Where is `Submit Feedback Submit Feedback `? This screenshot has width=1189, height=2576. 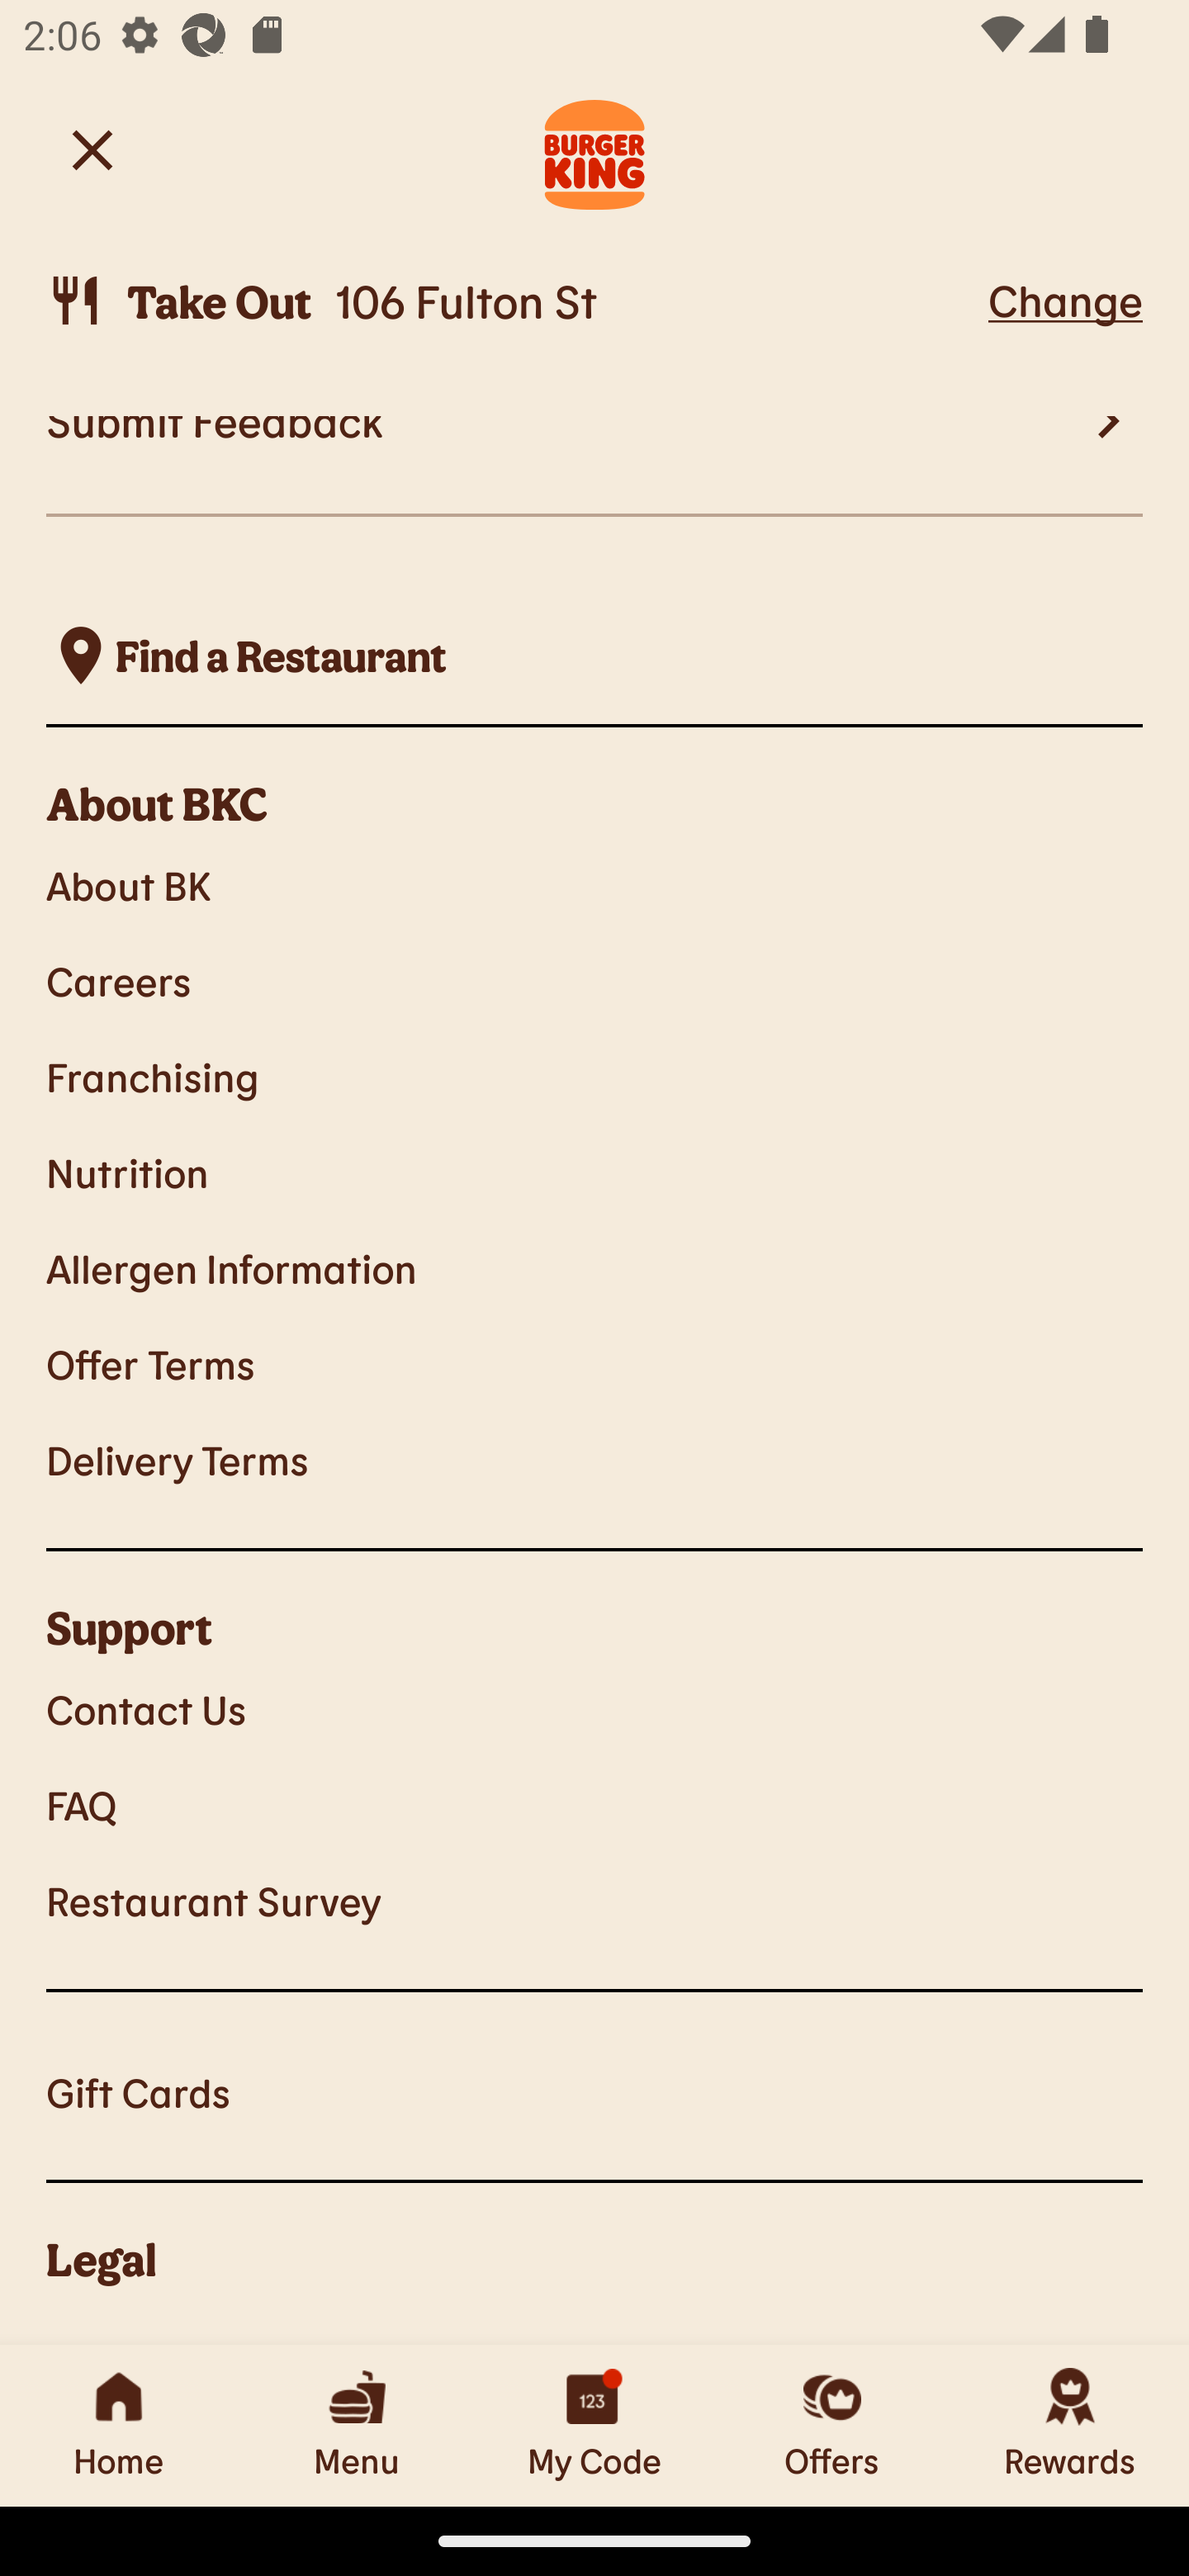
Submit Feedback Submit Feedback  is located at coordinates (594, 467).